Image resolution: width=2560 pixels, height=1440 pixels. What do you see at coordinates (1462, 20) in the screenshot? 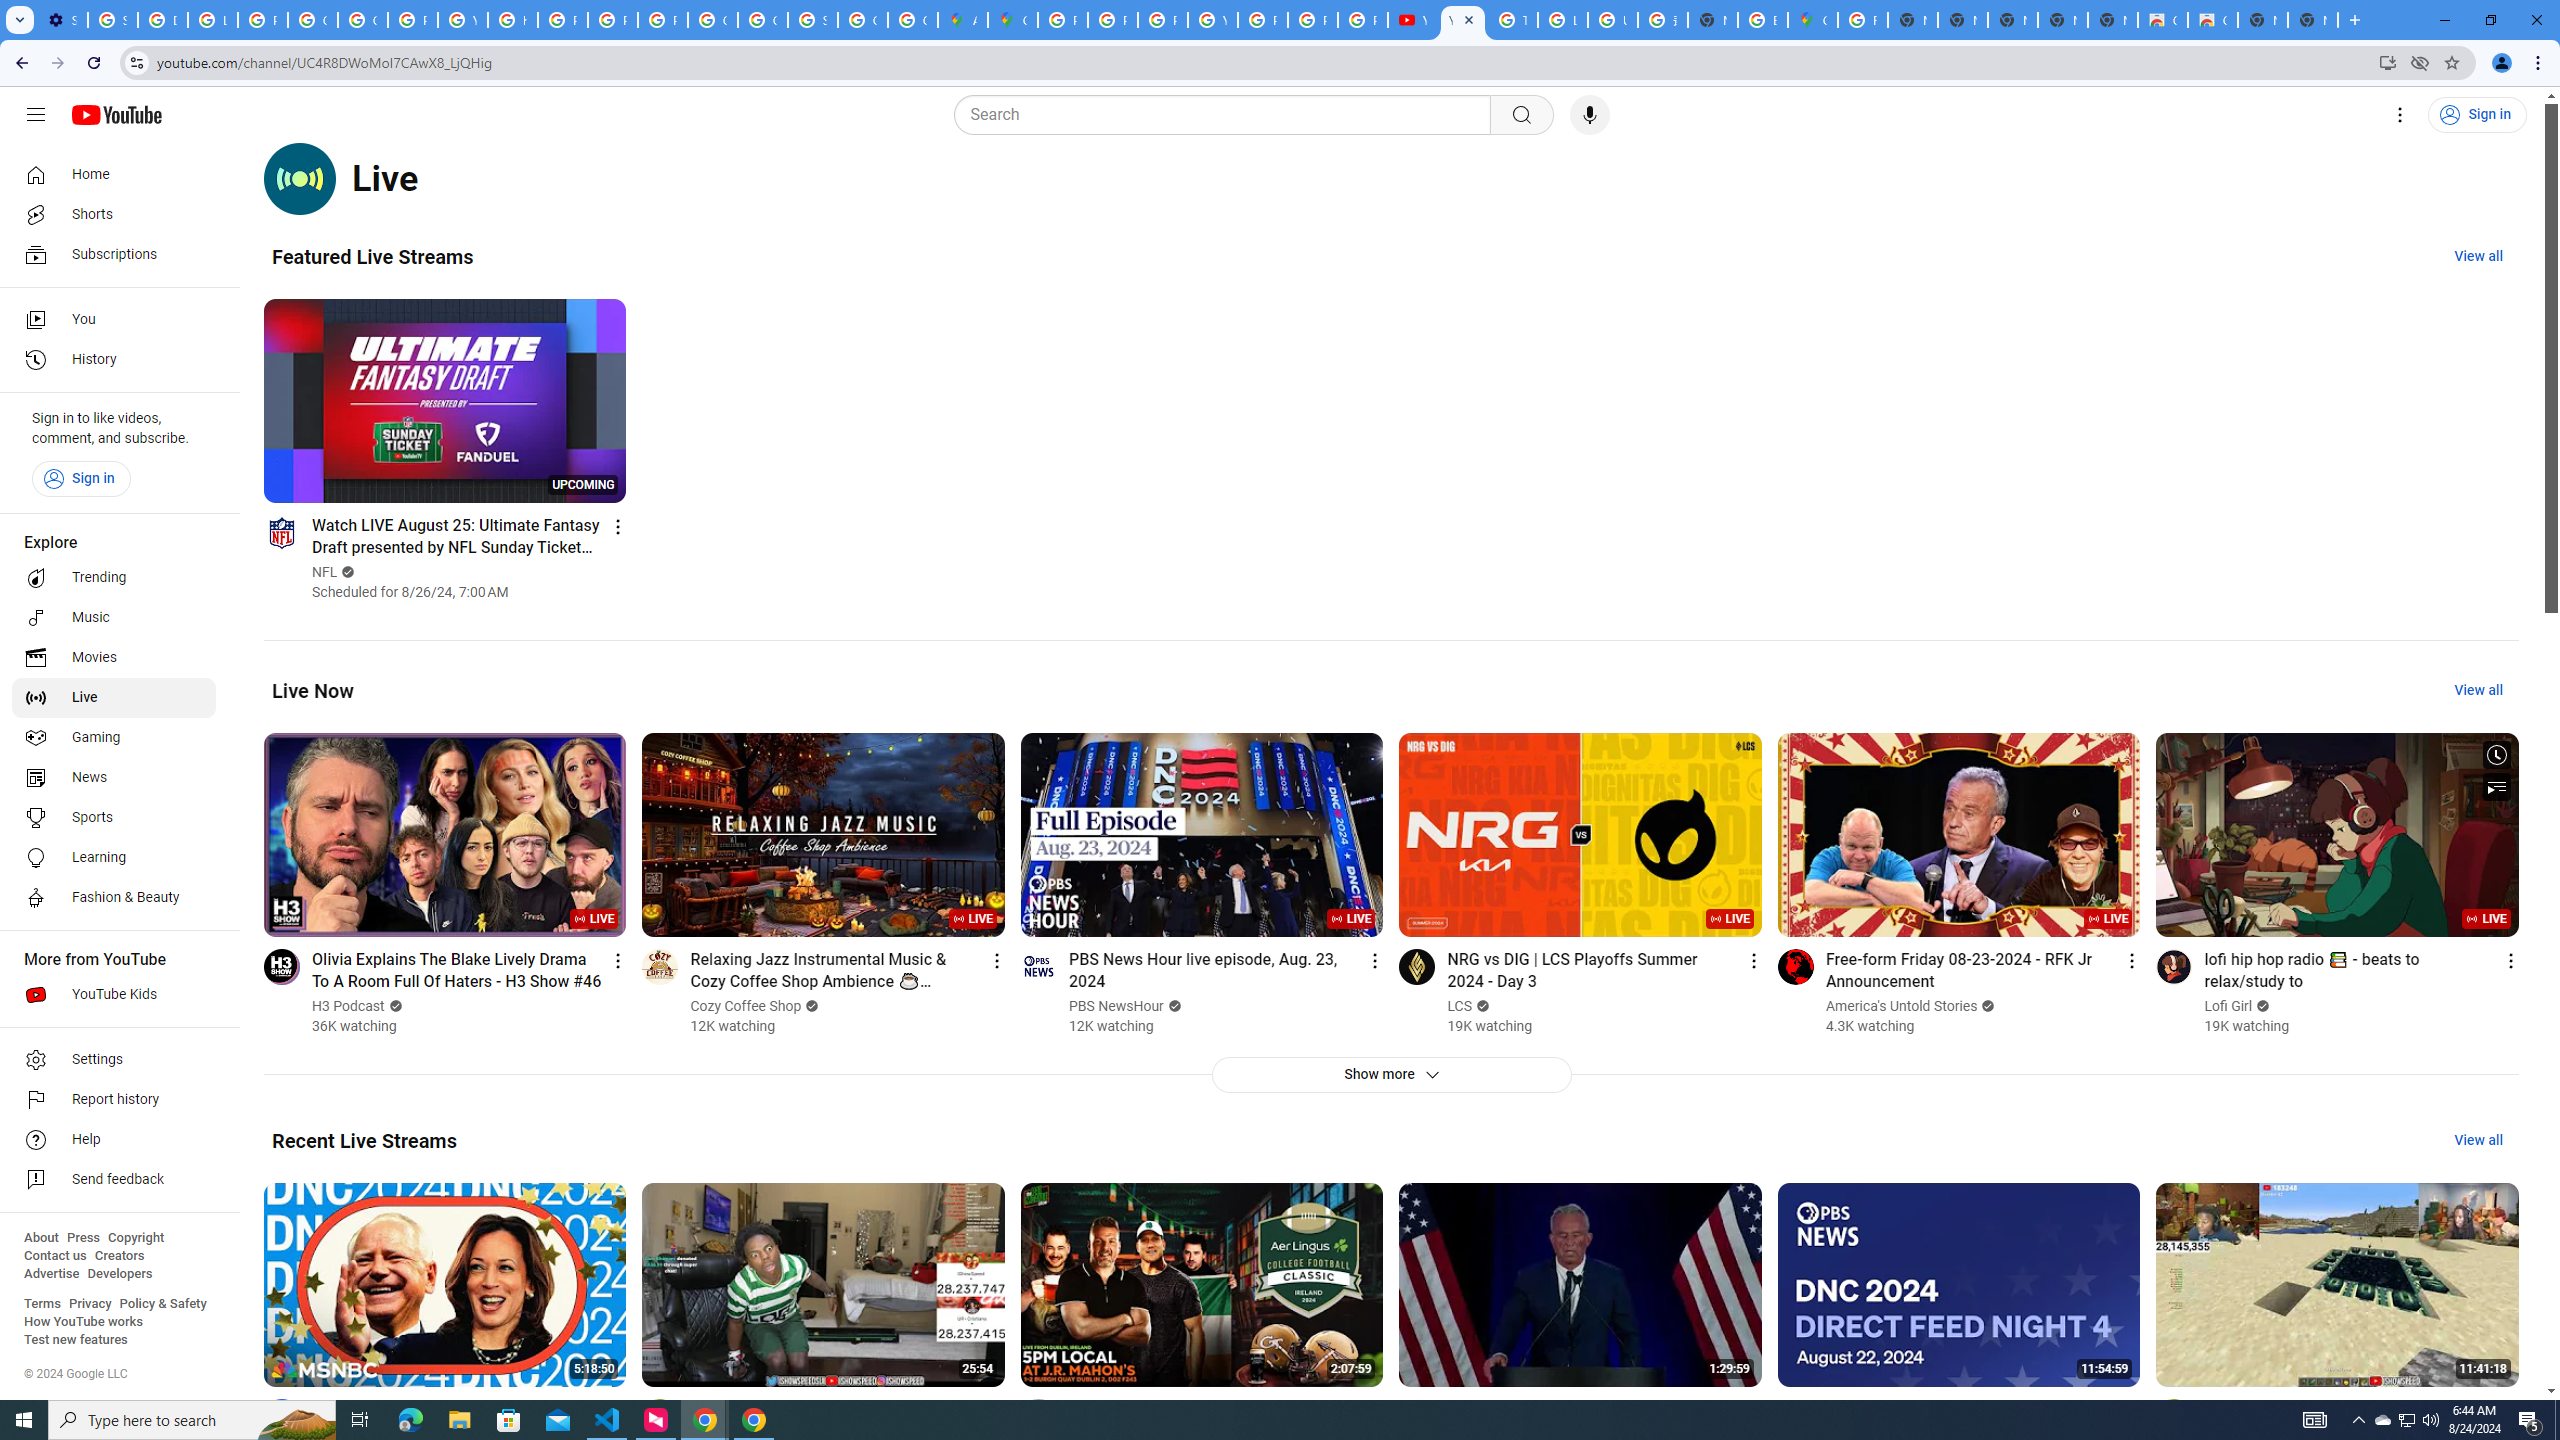
I see `YouTube` at bounding box center [1462, 20].